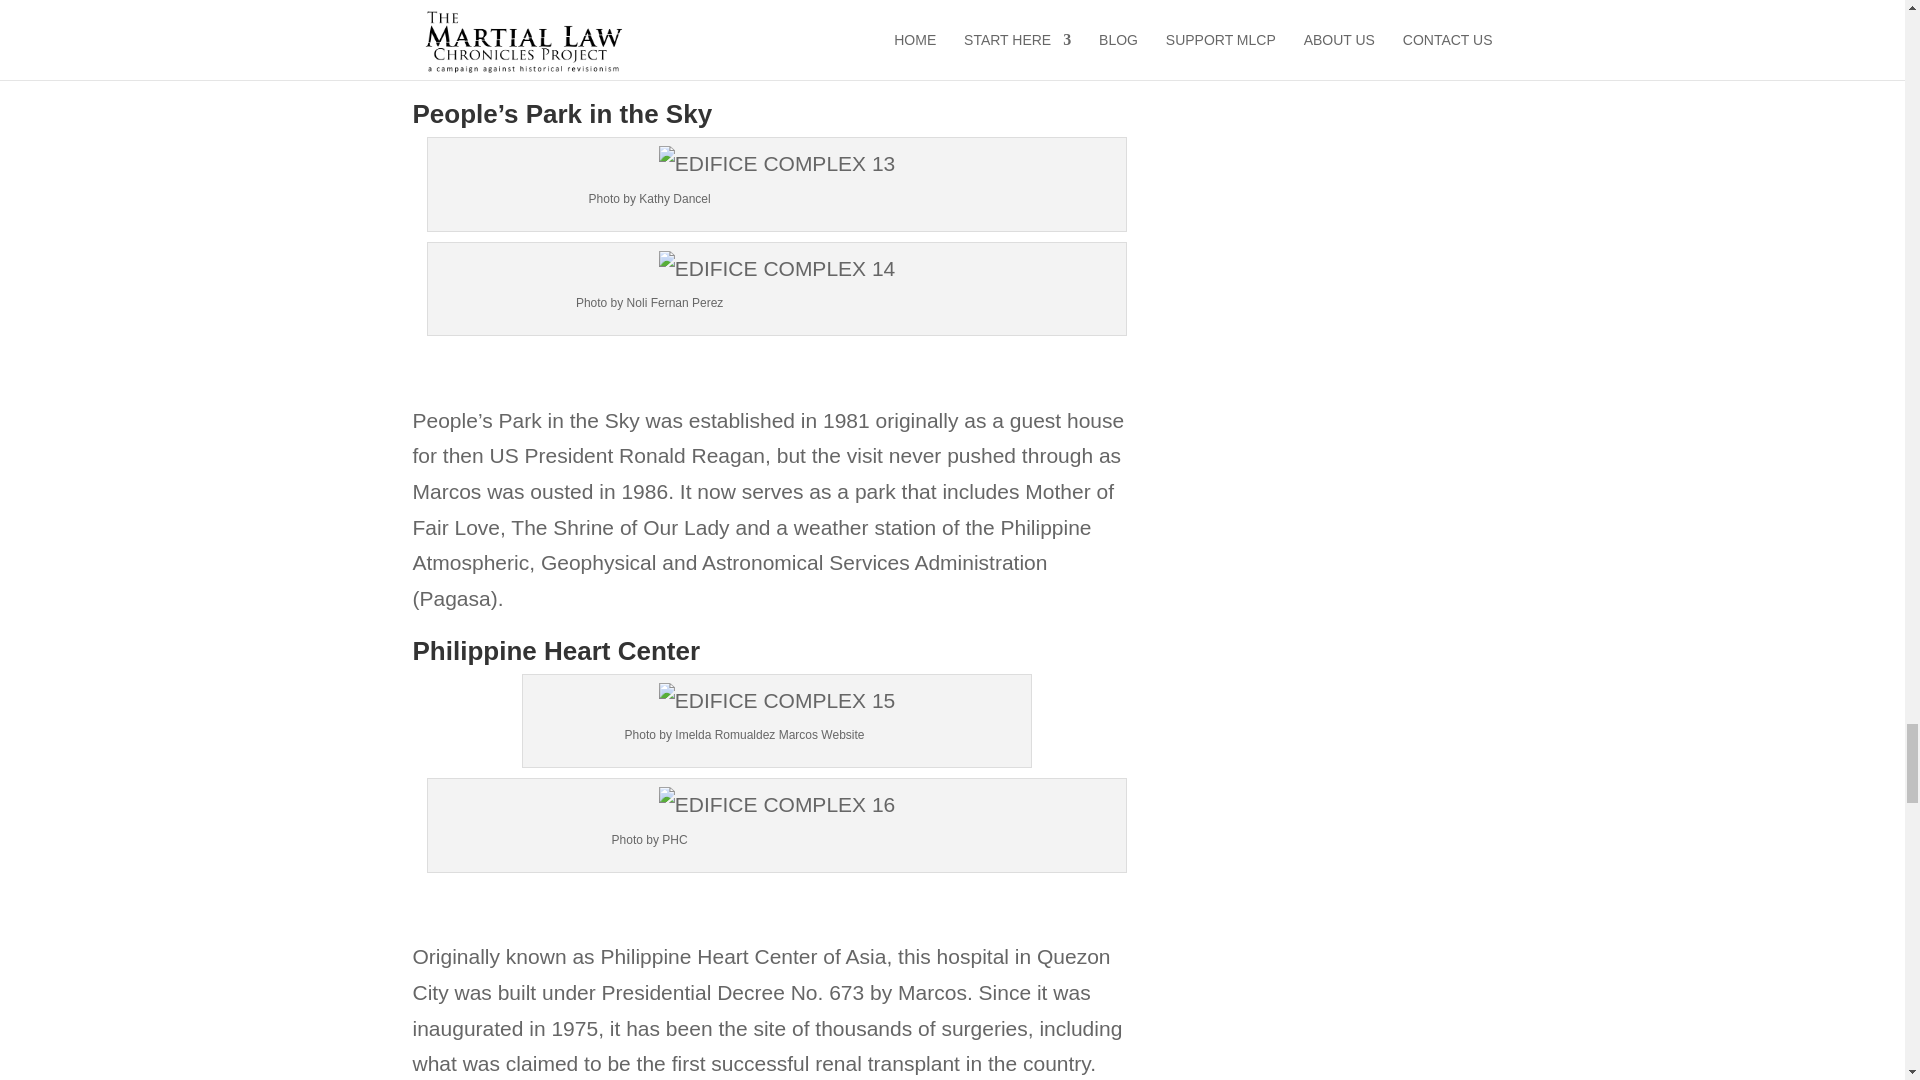  What do you see at coordinates (777, 268) in the screenshot?
I see `EDIFICE COMPLEX 14` at bounding box center [777, 268].